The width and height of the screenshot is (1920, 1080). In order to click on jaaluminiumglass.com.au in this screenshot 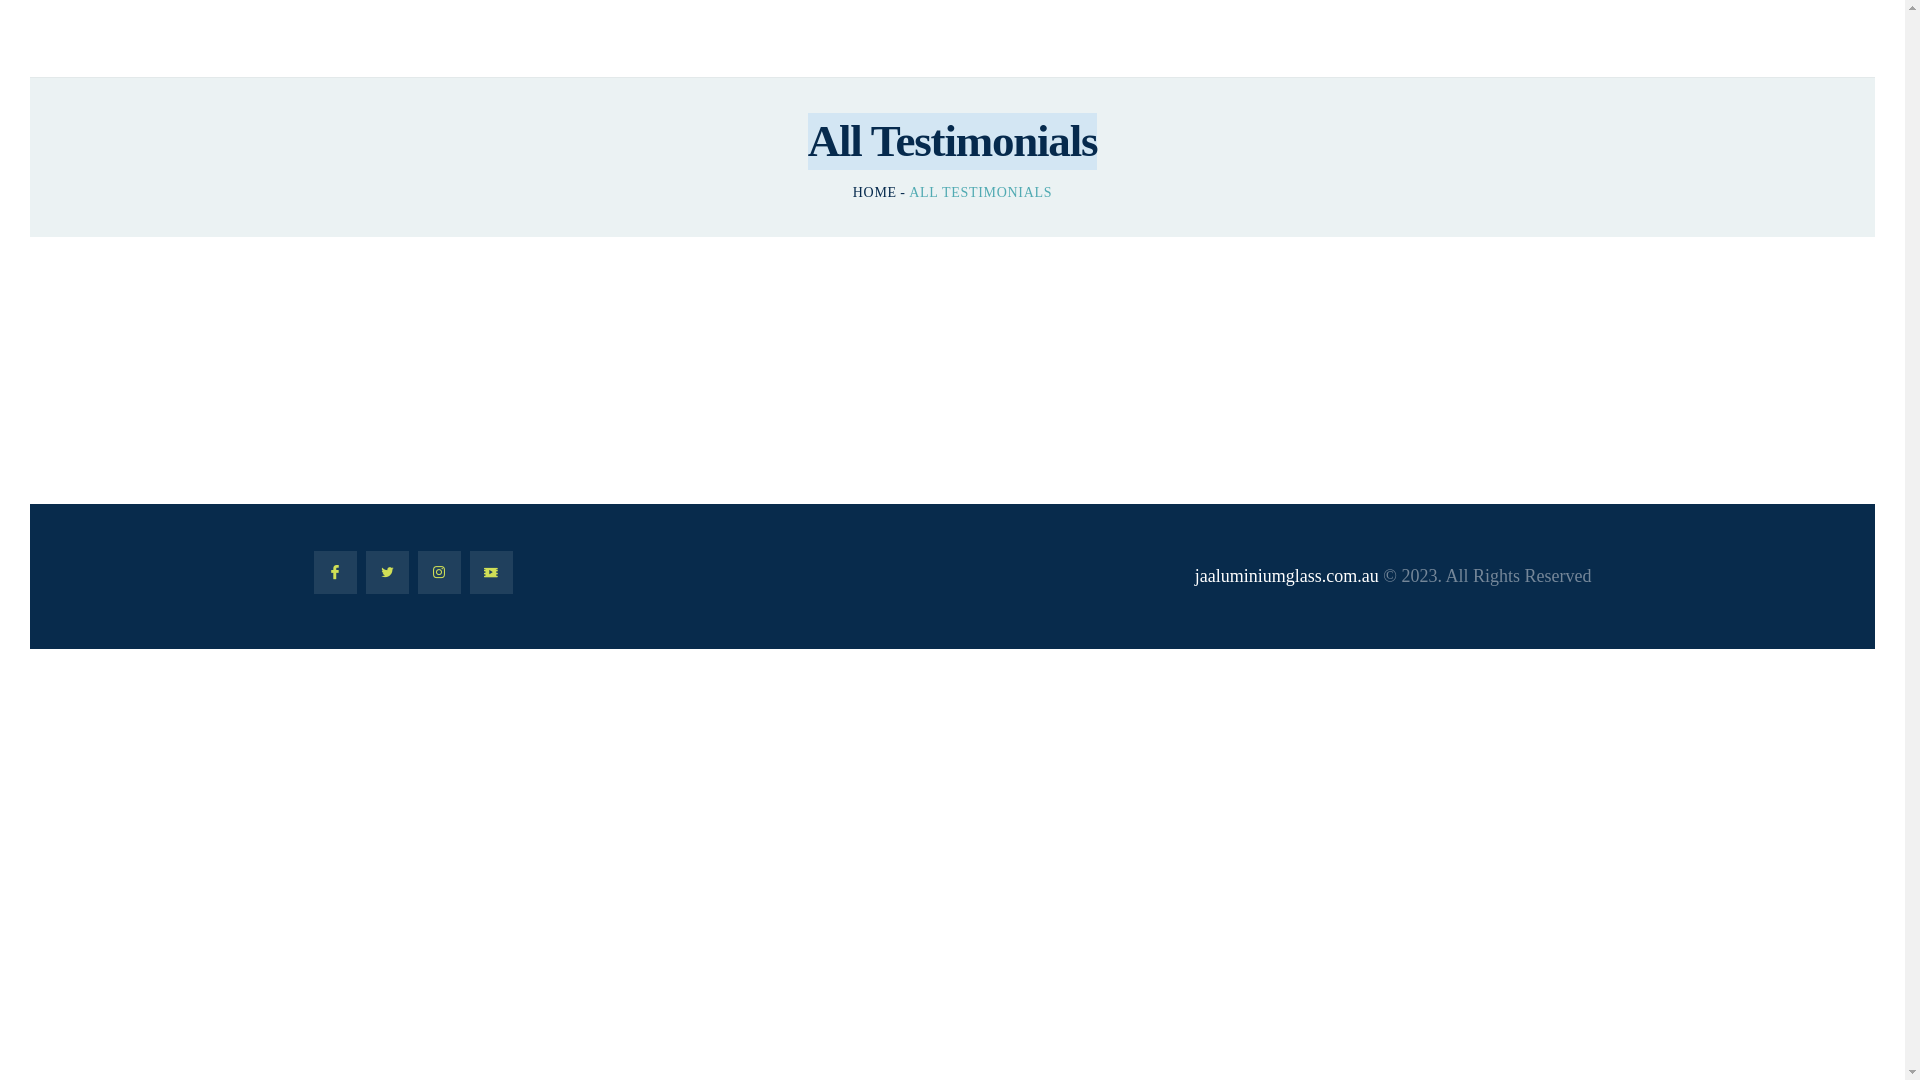, I will do `click(1287, 576)`.